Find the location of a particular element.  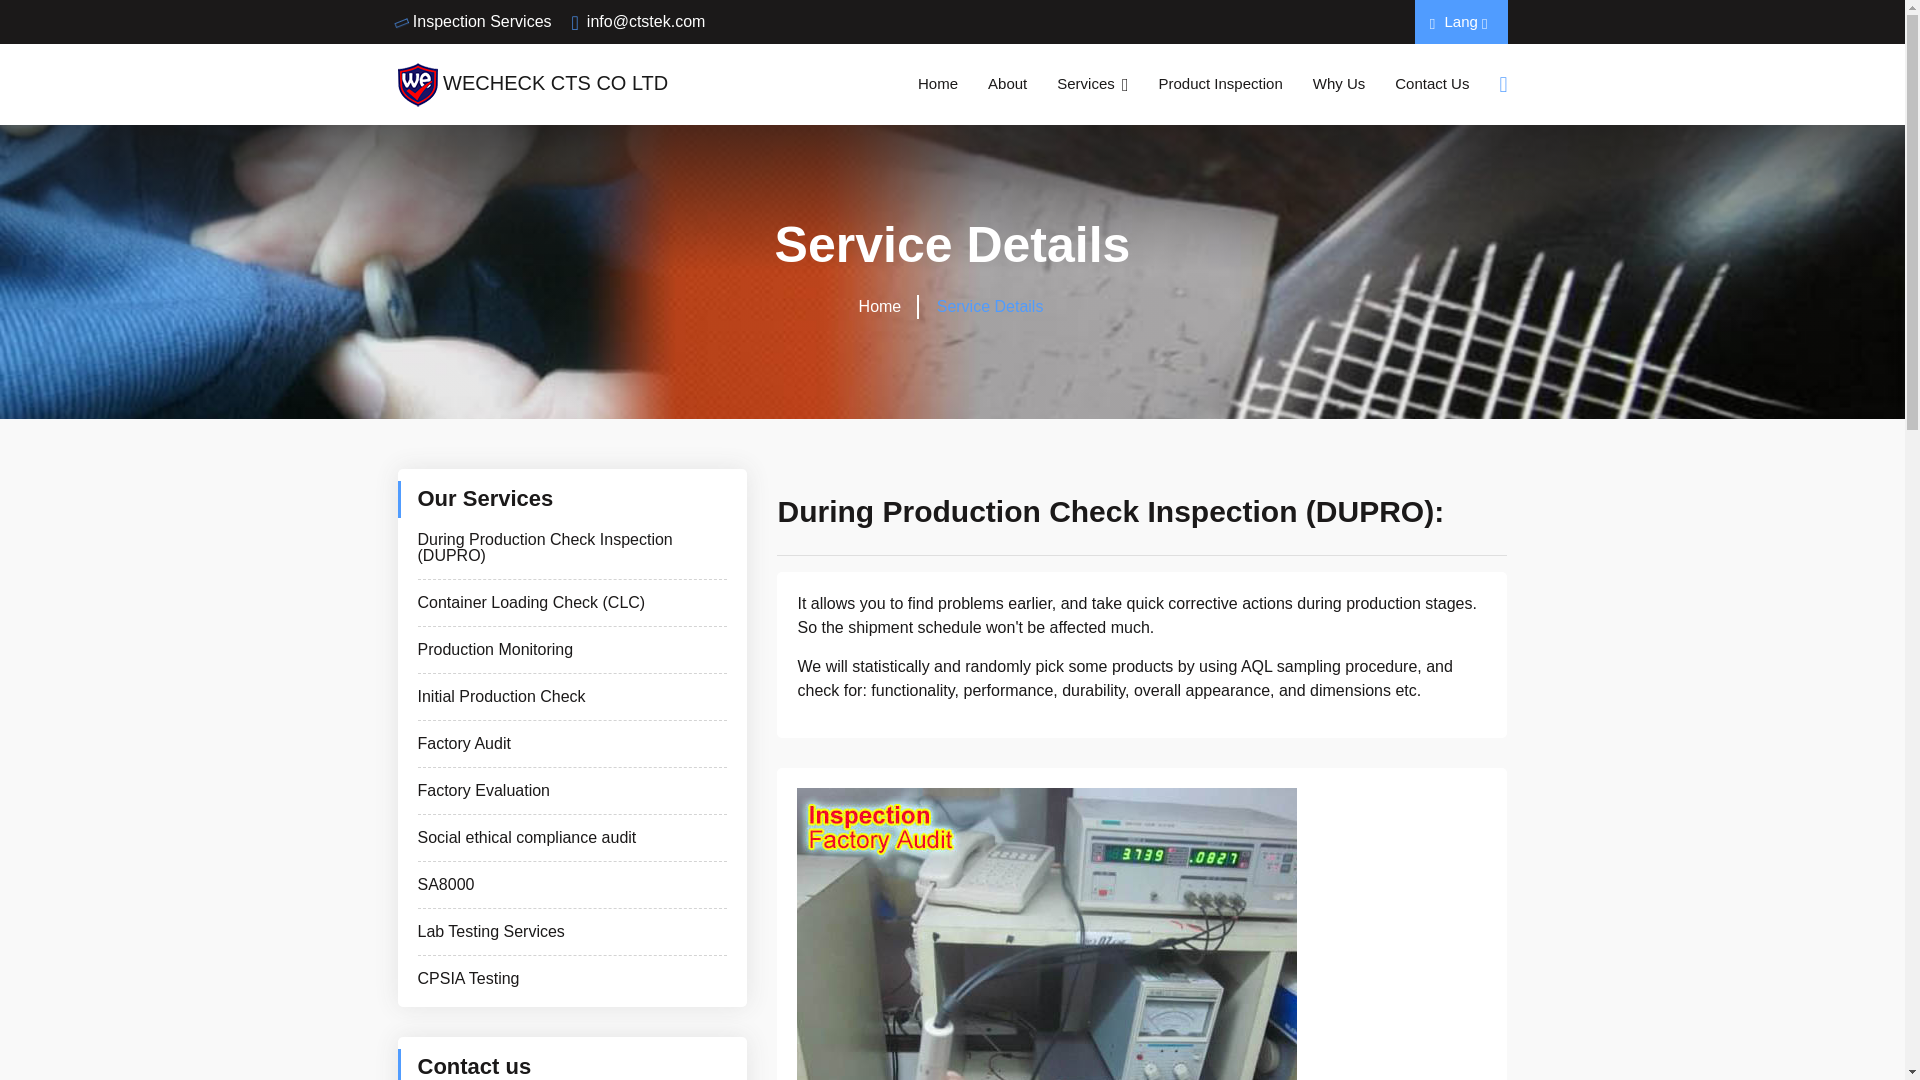

Production Monitoring is located at coordinates (572, 649).